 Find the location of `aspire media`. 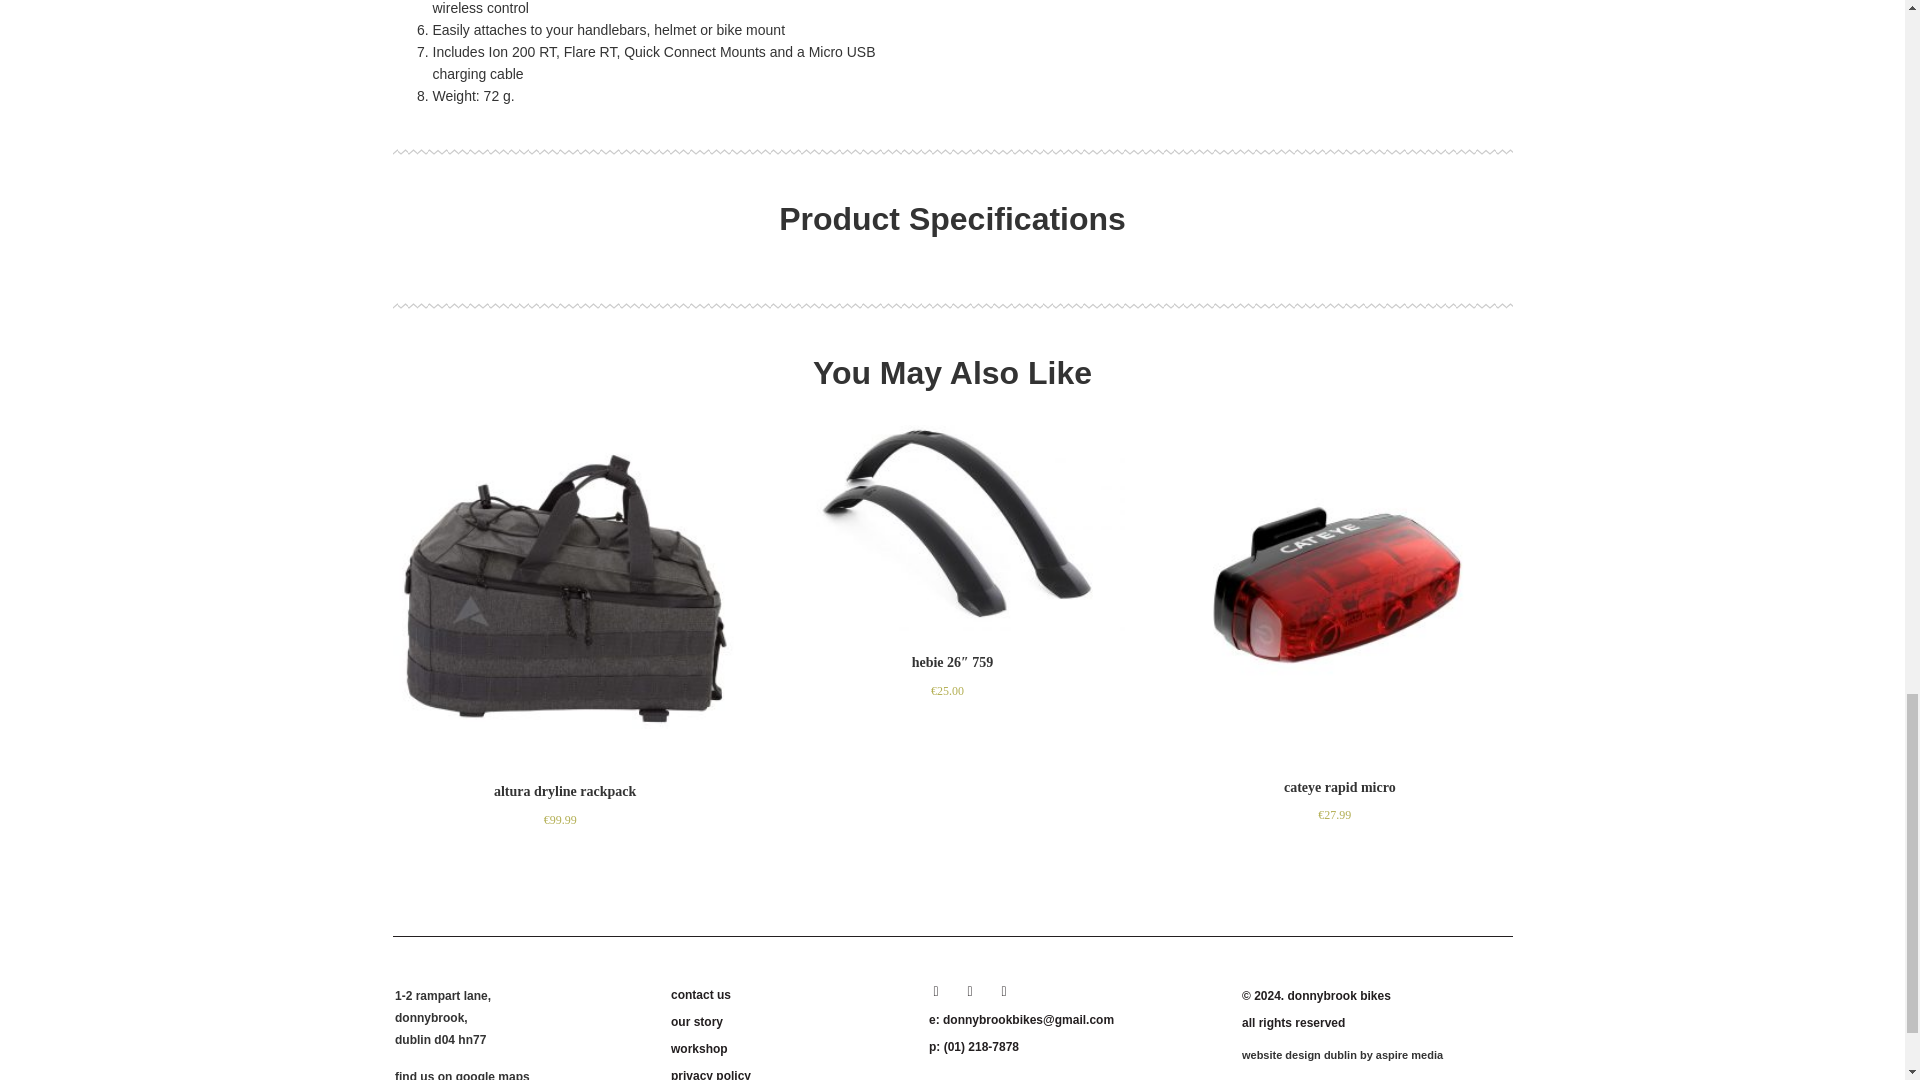

aspire media is located at coordinates (1410, 1054).